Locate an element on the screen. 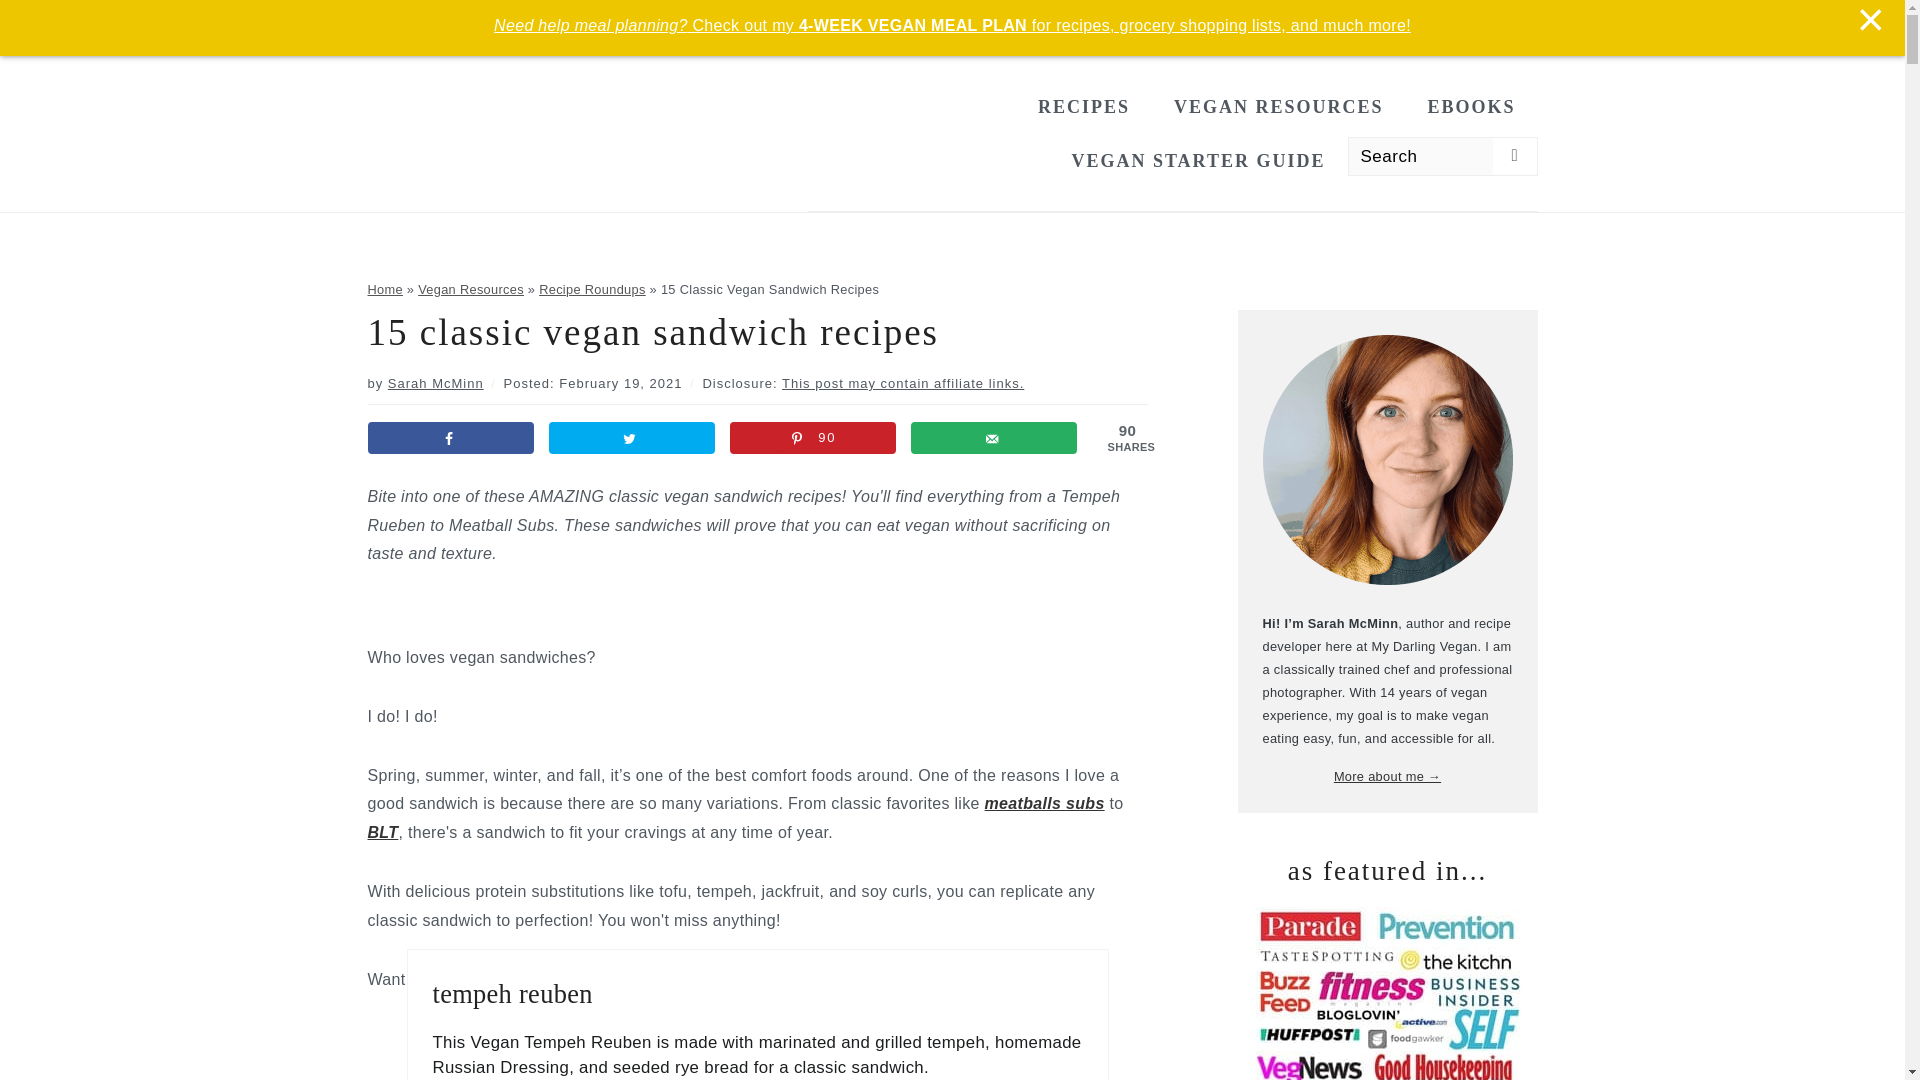  SHOP is located at coordinates (1082, 25).